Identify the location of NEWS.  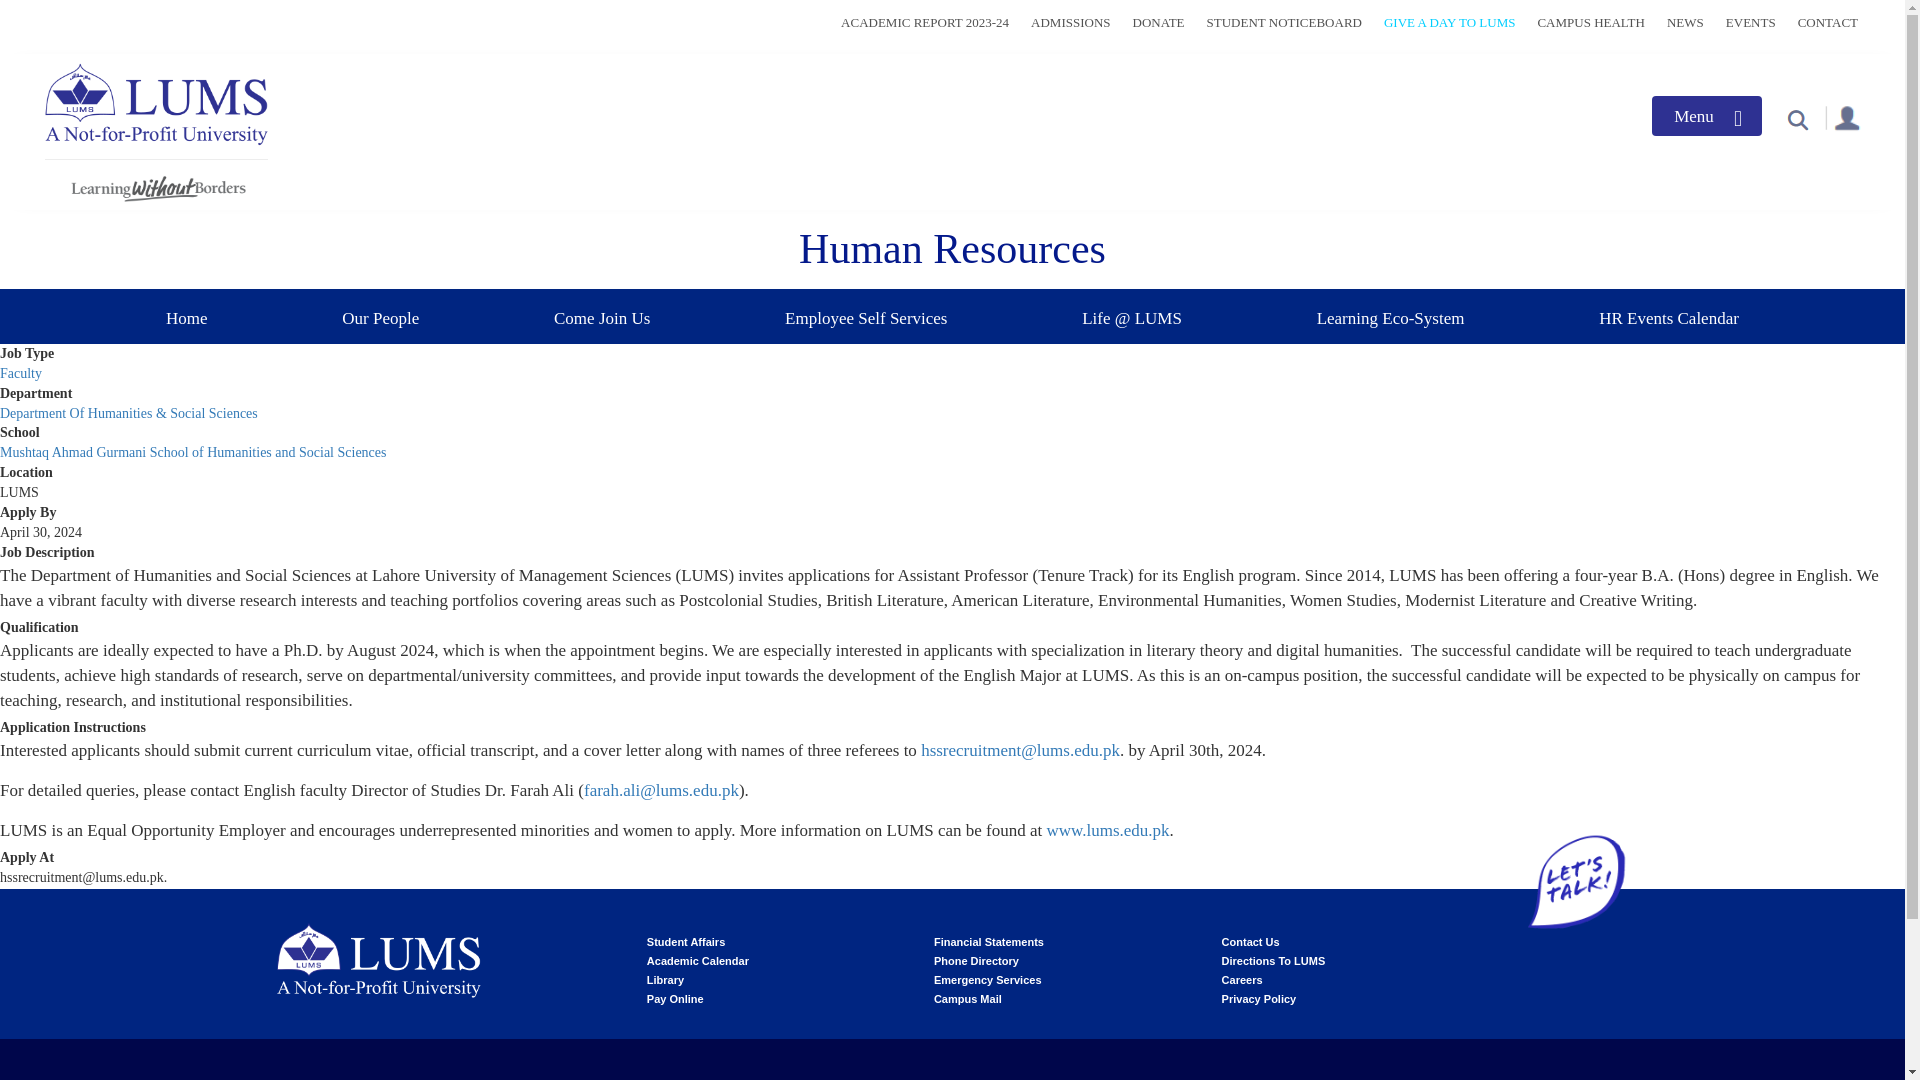
(1685, 22).